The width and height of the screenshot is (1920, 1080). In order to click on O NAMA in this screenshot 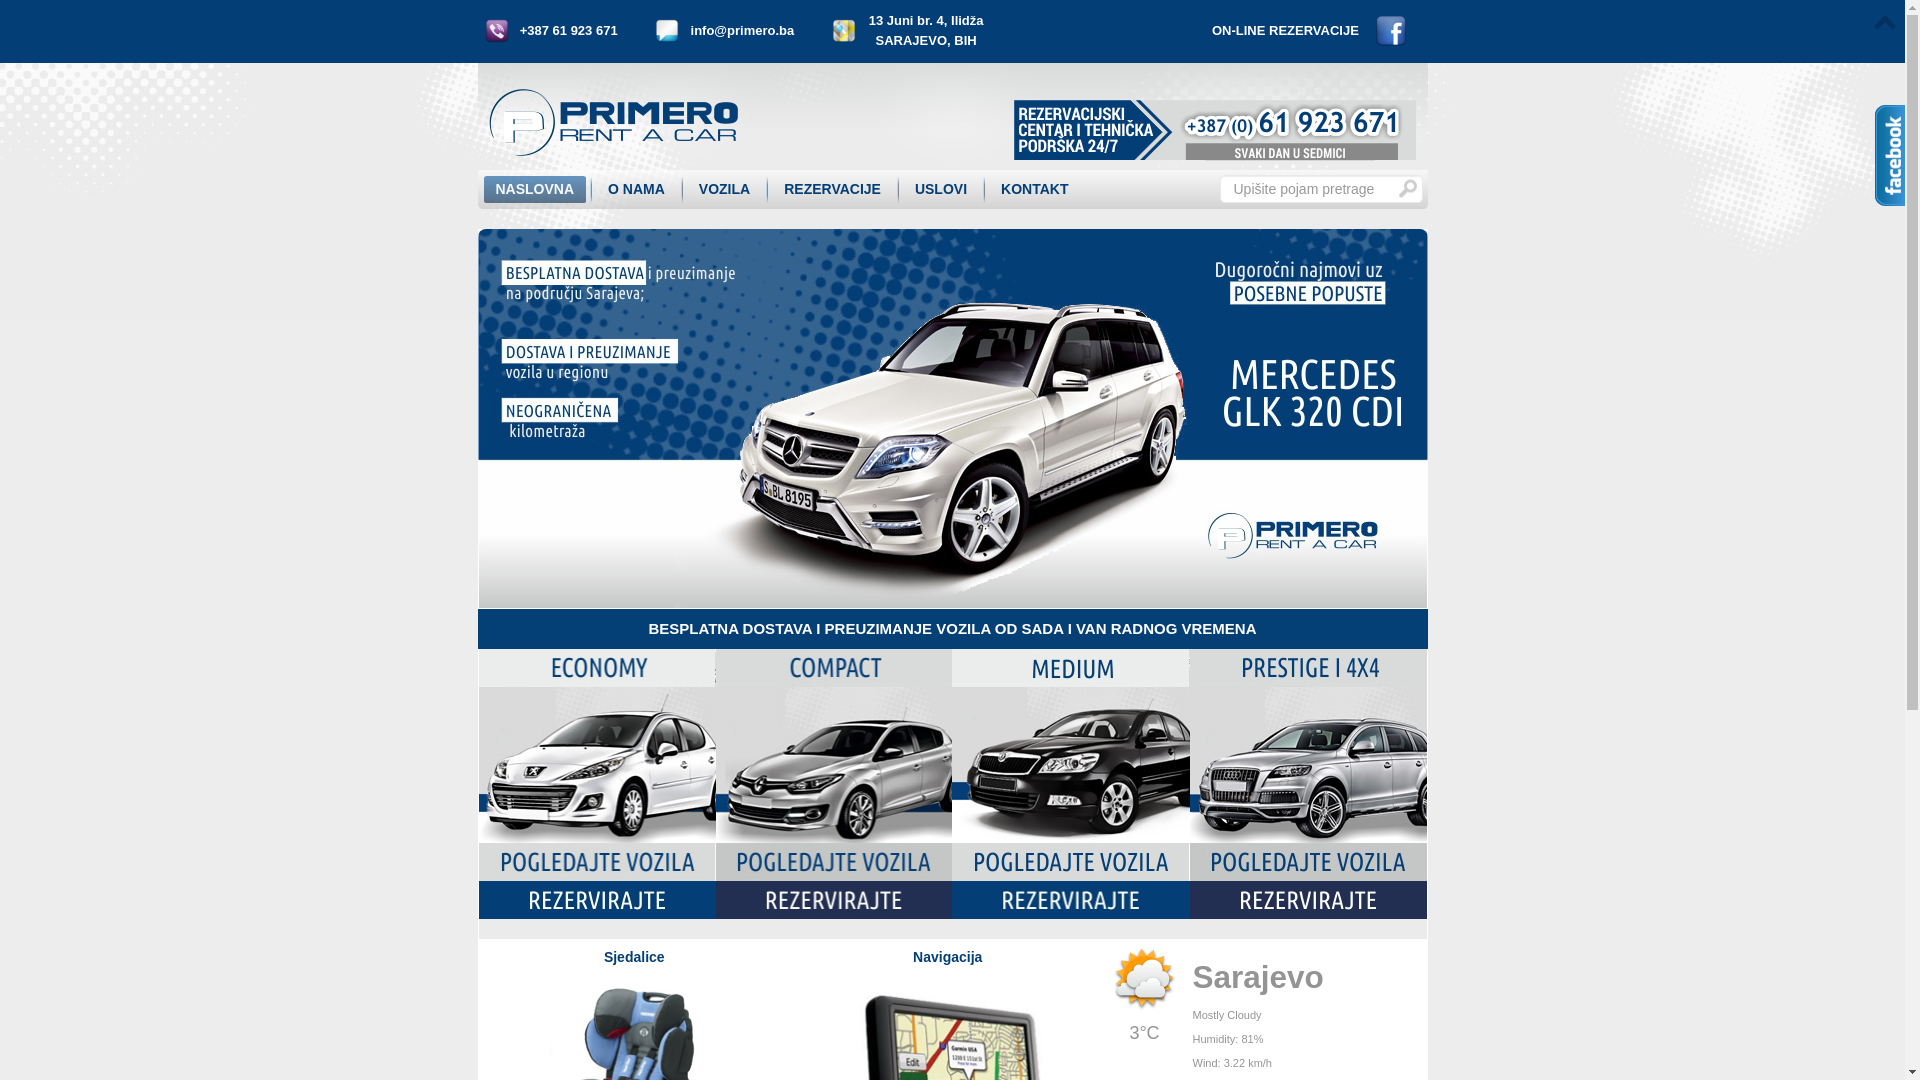, I will do `click(636, 190)`.